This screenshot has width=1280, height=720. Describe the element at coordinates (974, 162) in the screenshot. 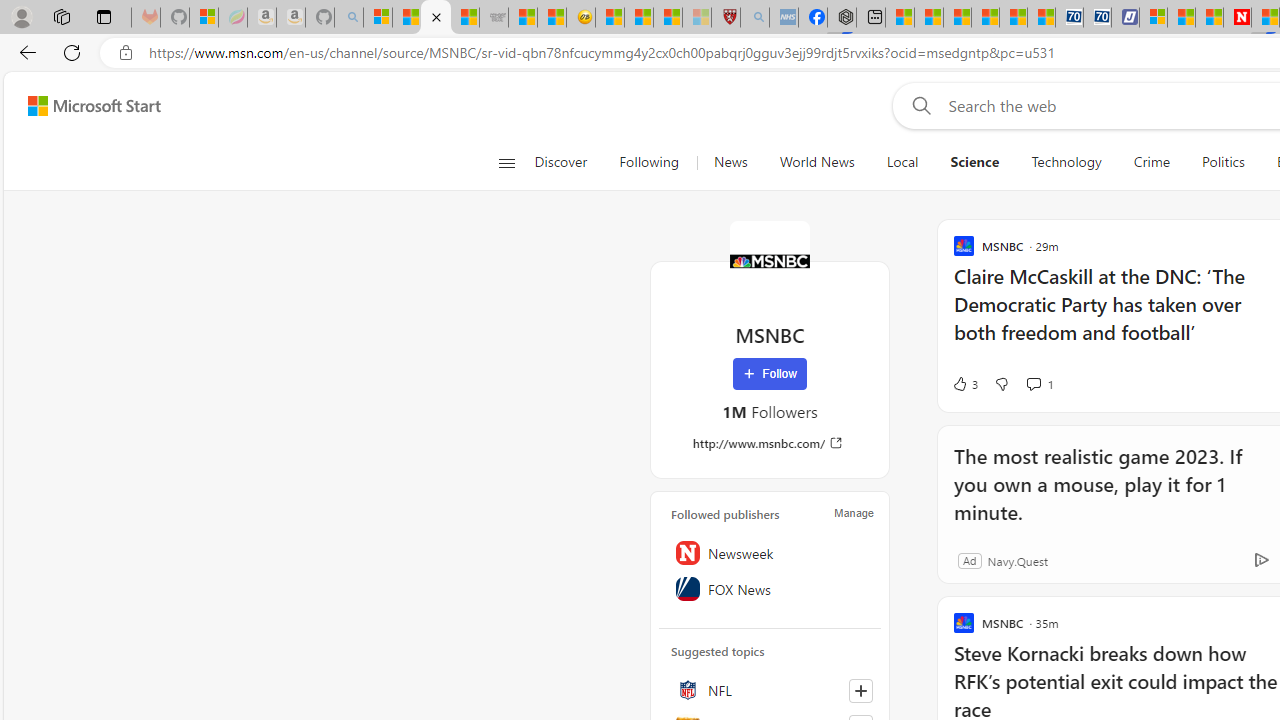

I see `Science` at that location.